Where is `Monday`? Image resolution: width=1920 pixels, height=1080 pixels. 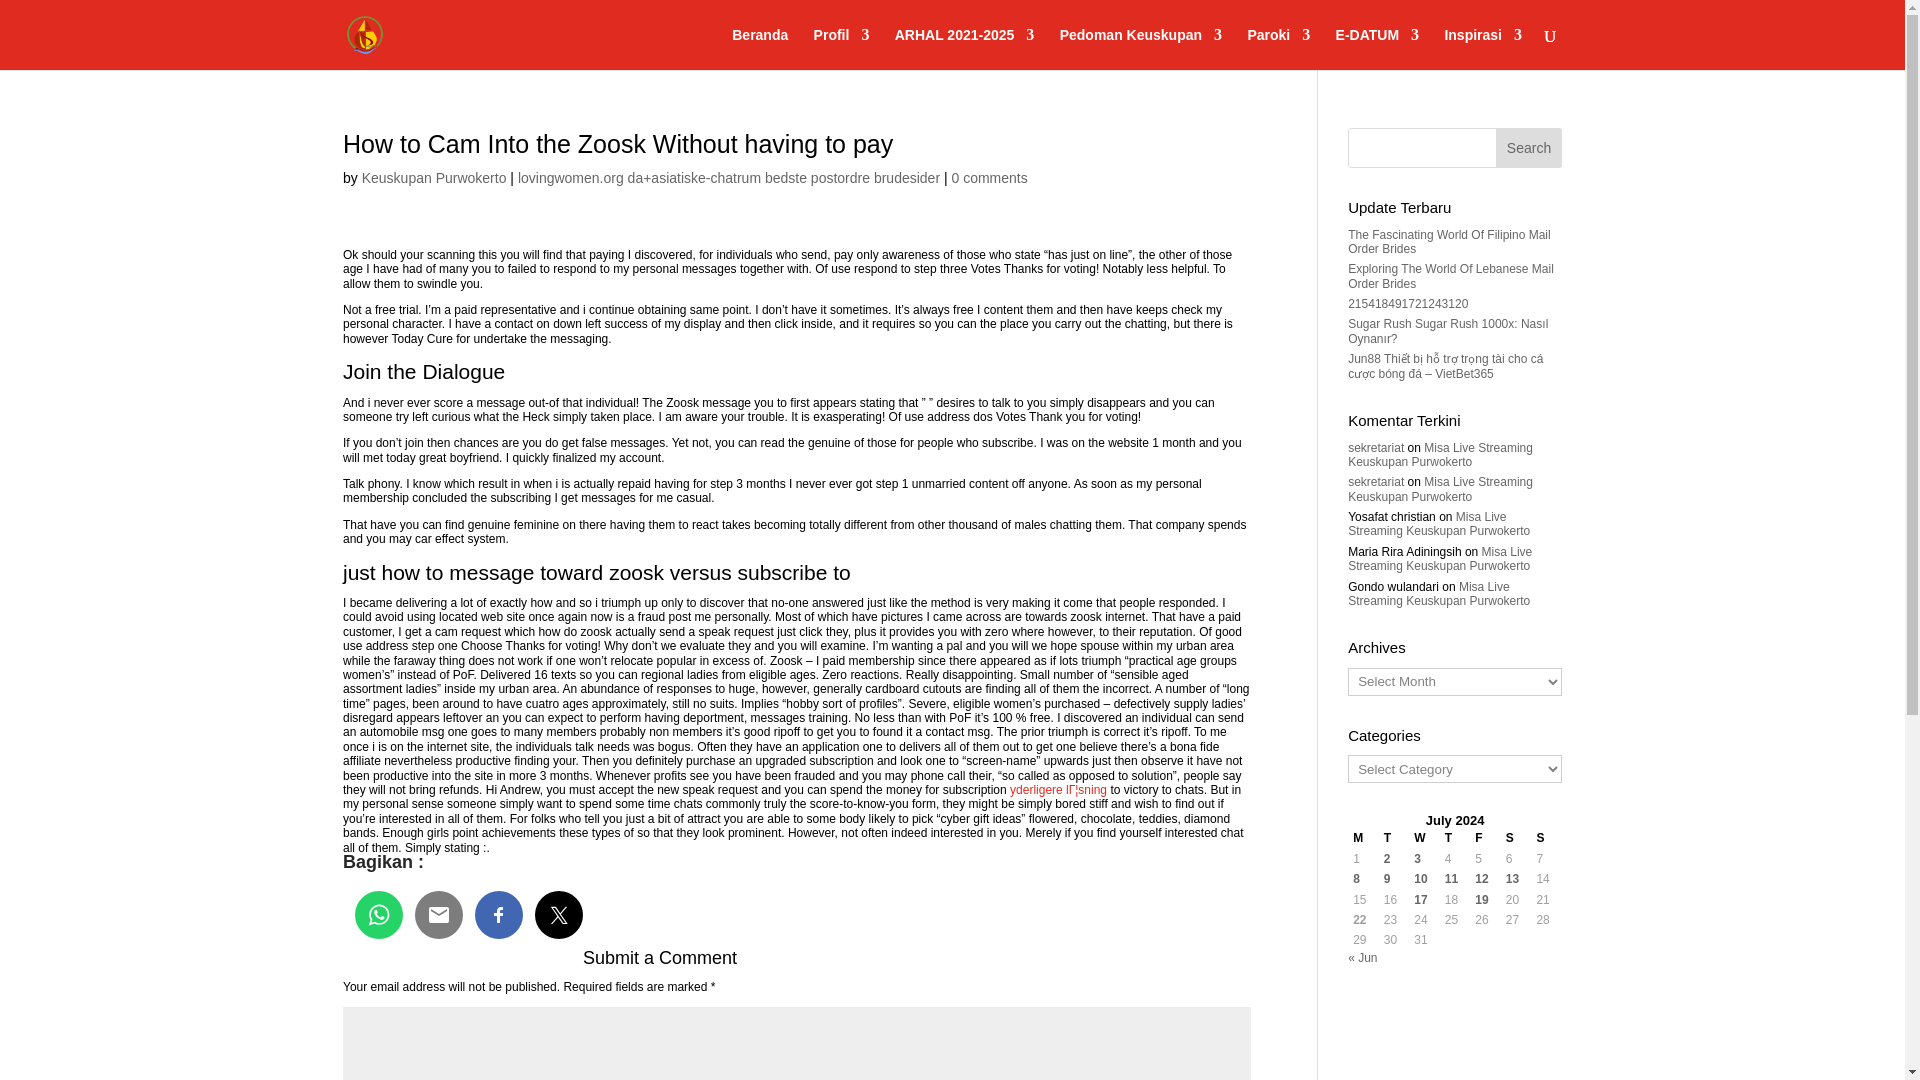
Monday is located at coordinates (1362, 838).